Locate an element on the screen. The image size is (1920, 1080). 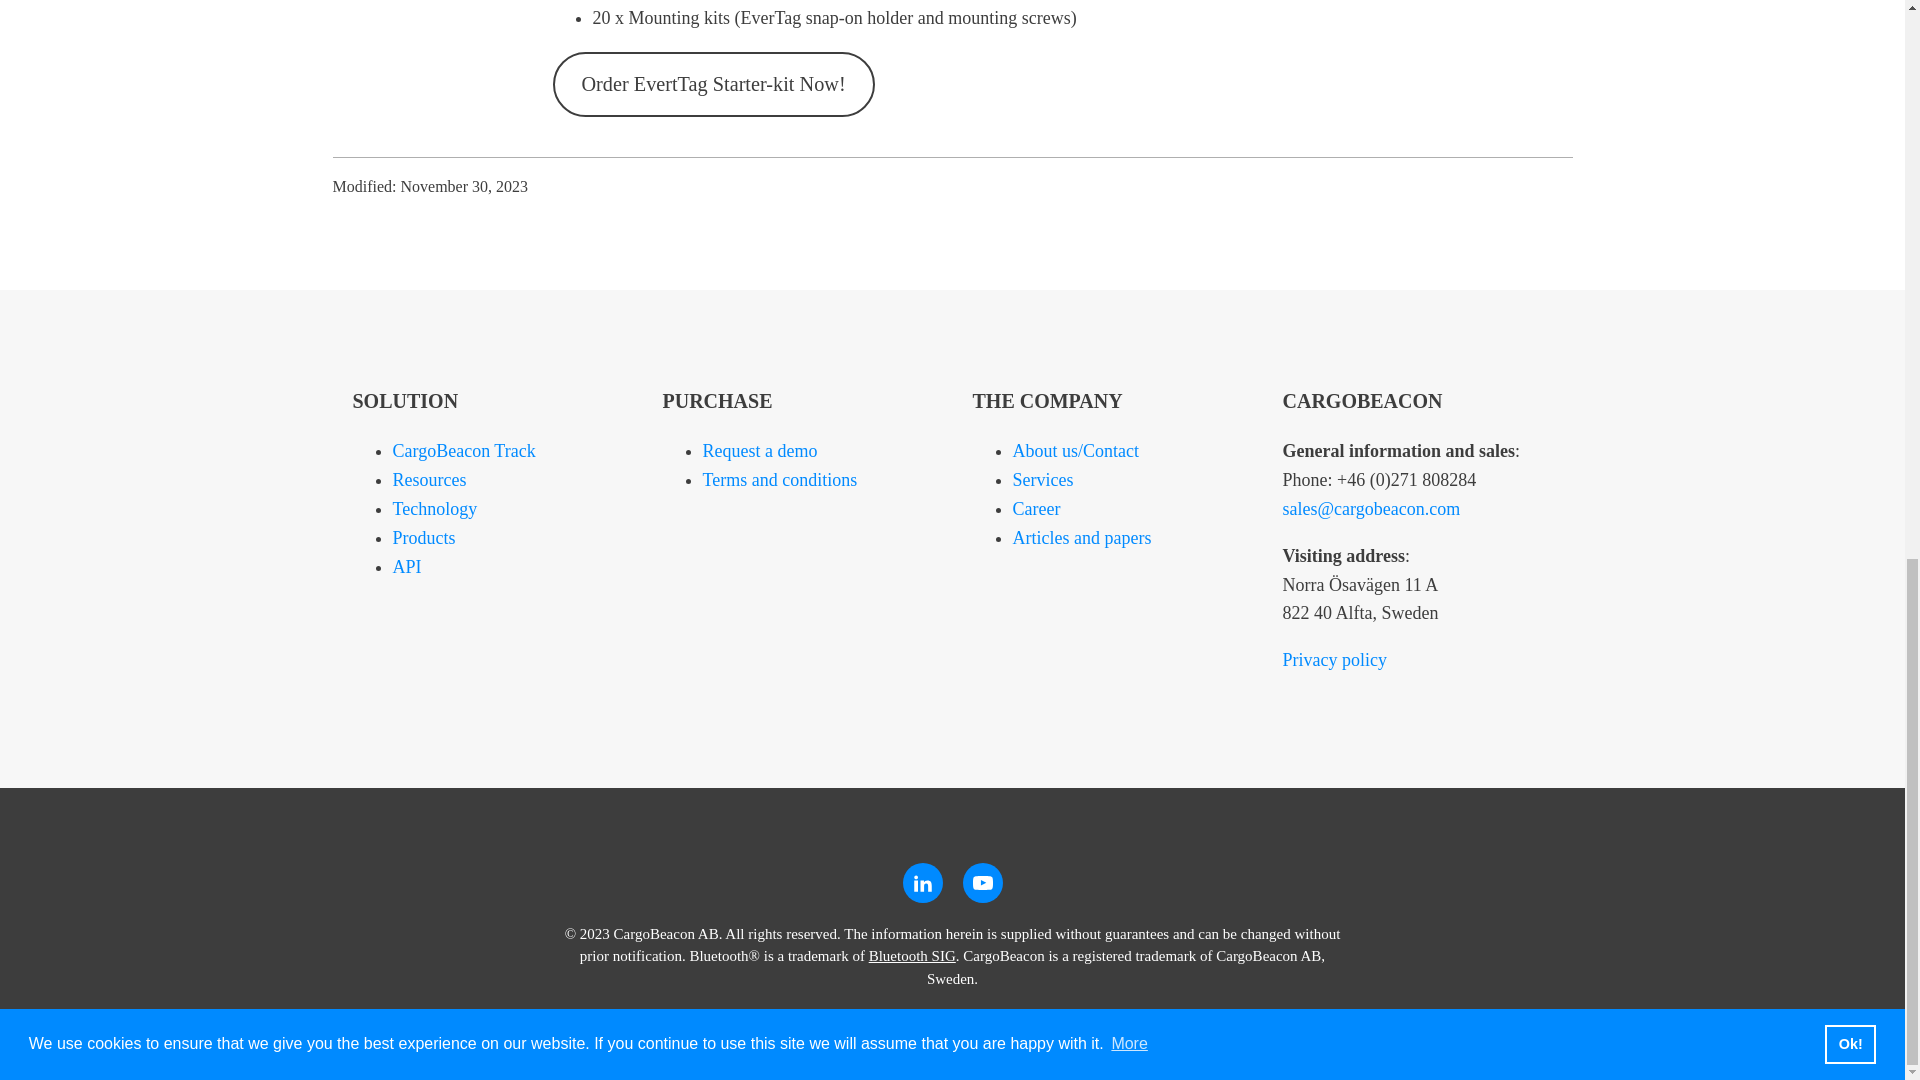
Order EvertTag Starter-kit Now! is located at coordinates (712, 84).